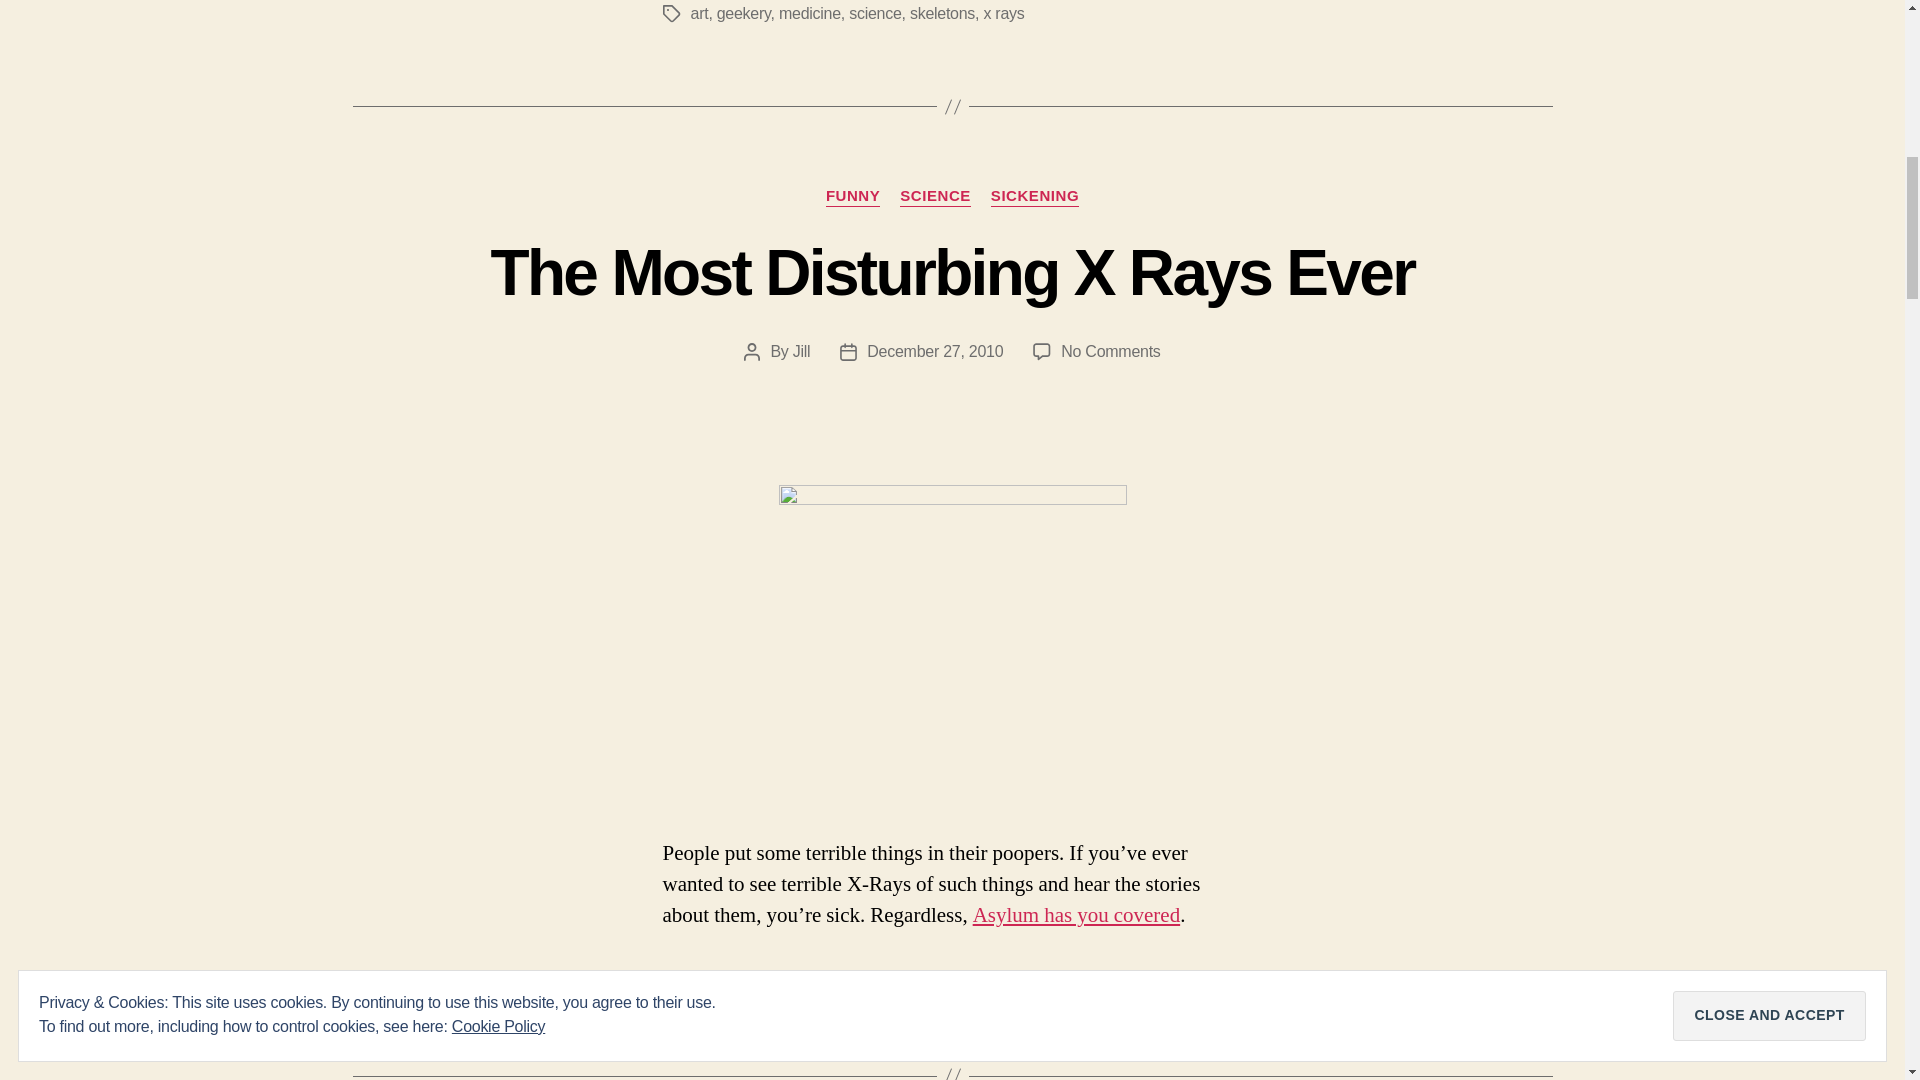  What do you see at coordinates (810, 13) in the screenshot?
I see `medicine` at bounding box center [810, 13].